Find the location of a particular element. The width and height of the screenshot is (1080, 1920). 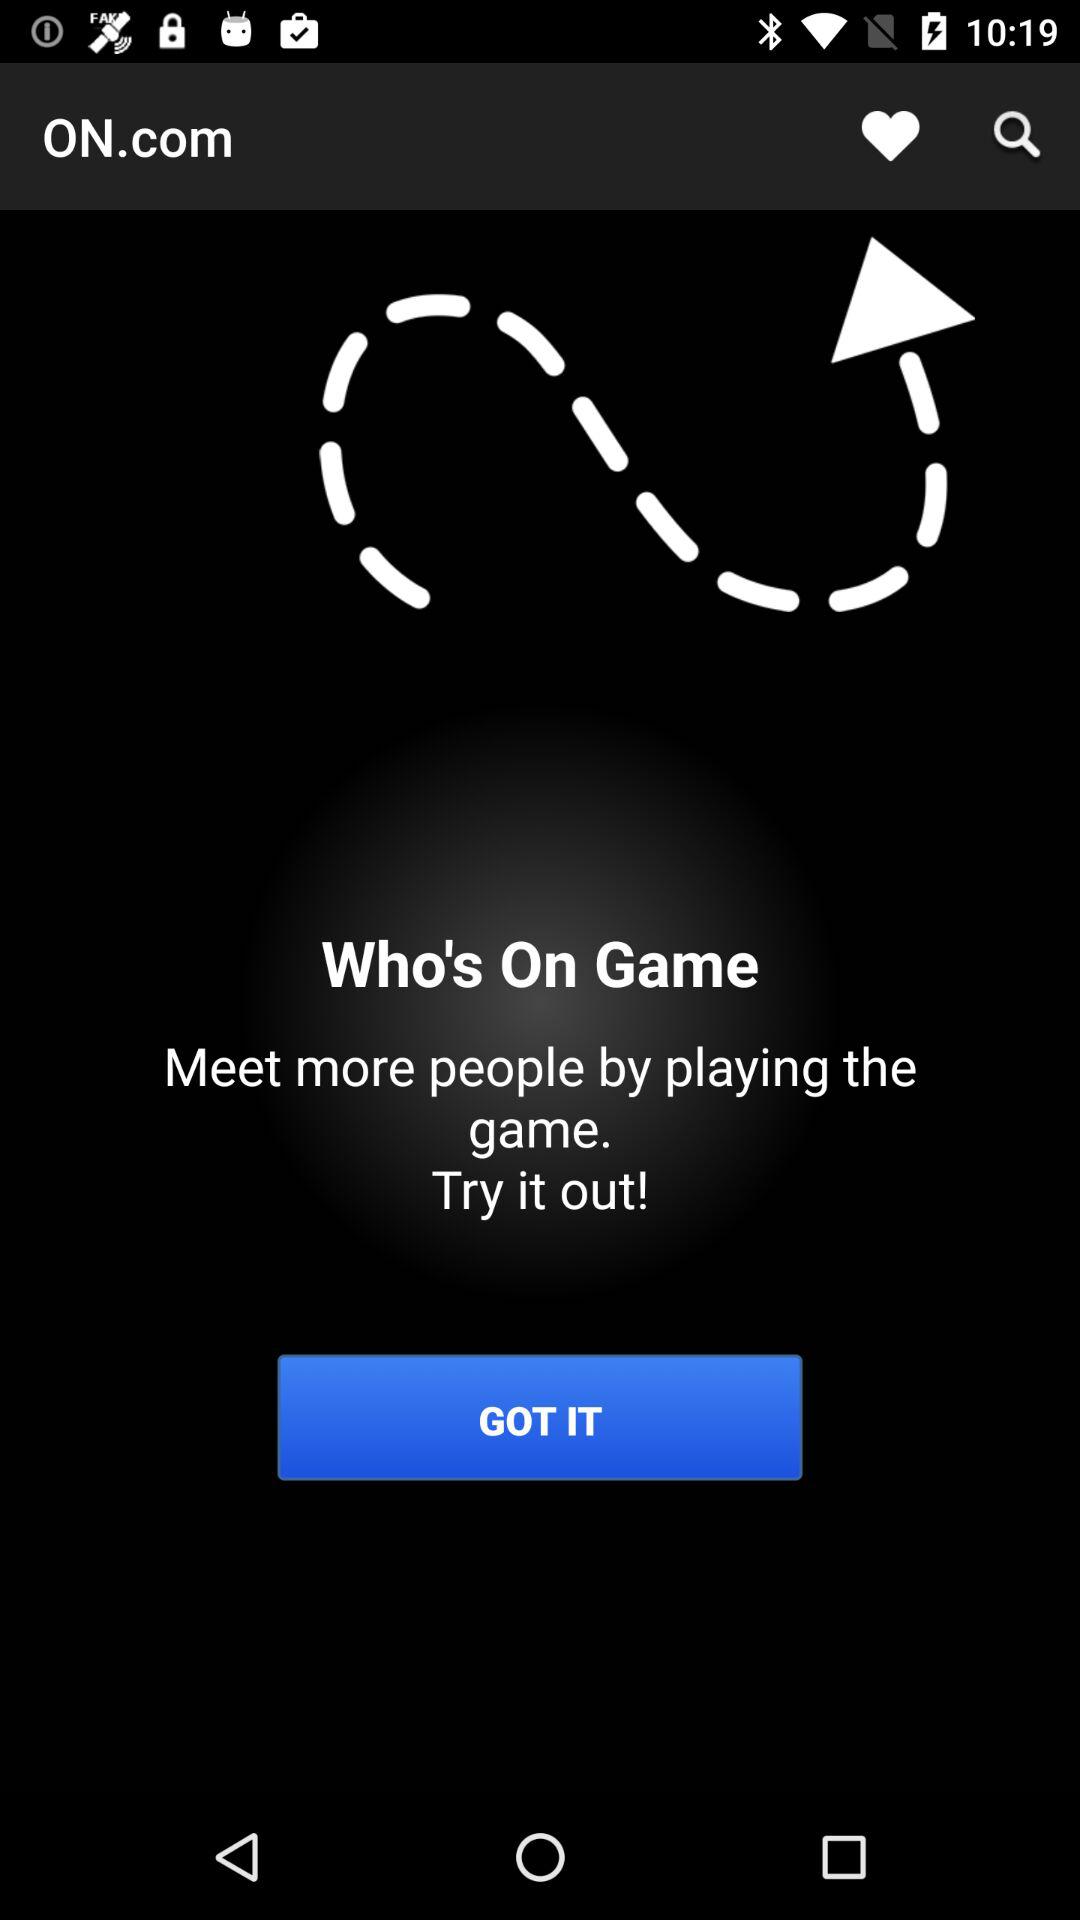

jump to the got it icon is located at coordinates (540, 1420).